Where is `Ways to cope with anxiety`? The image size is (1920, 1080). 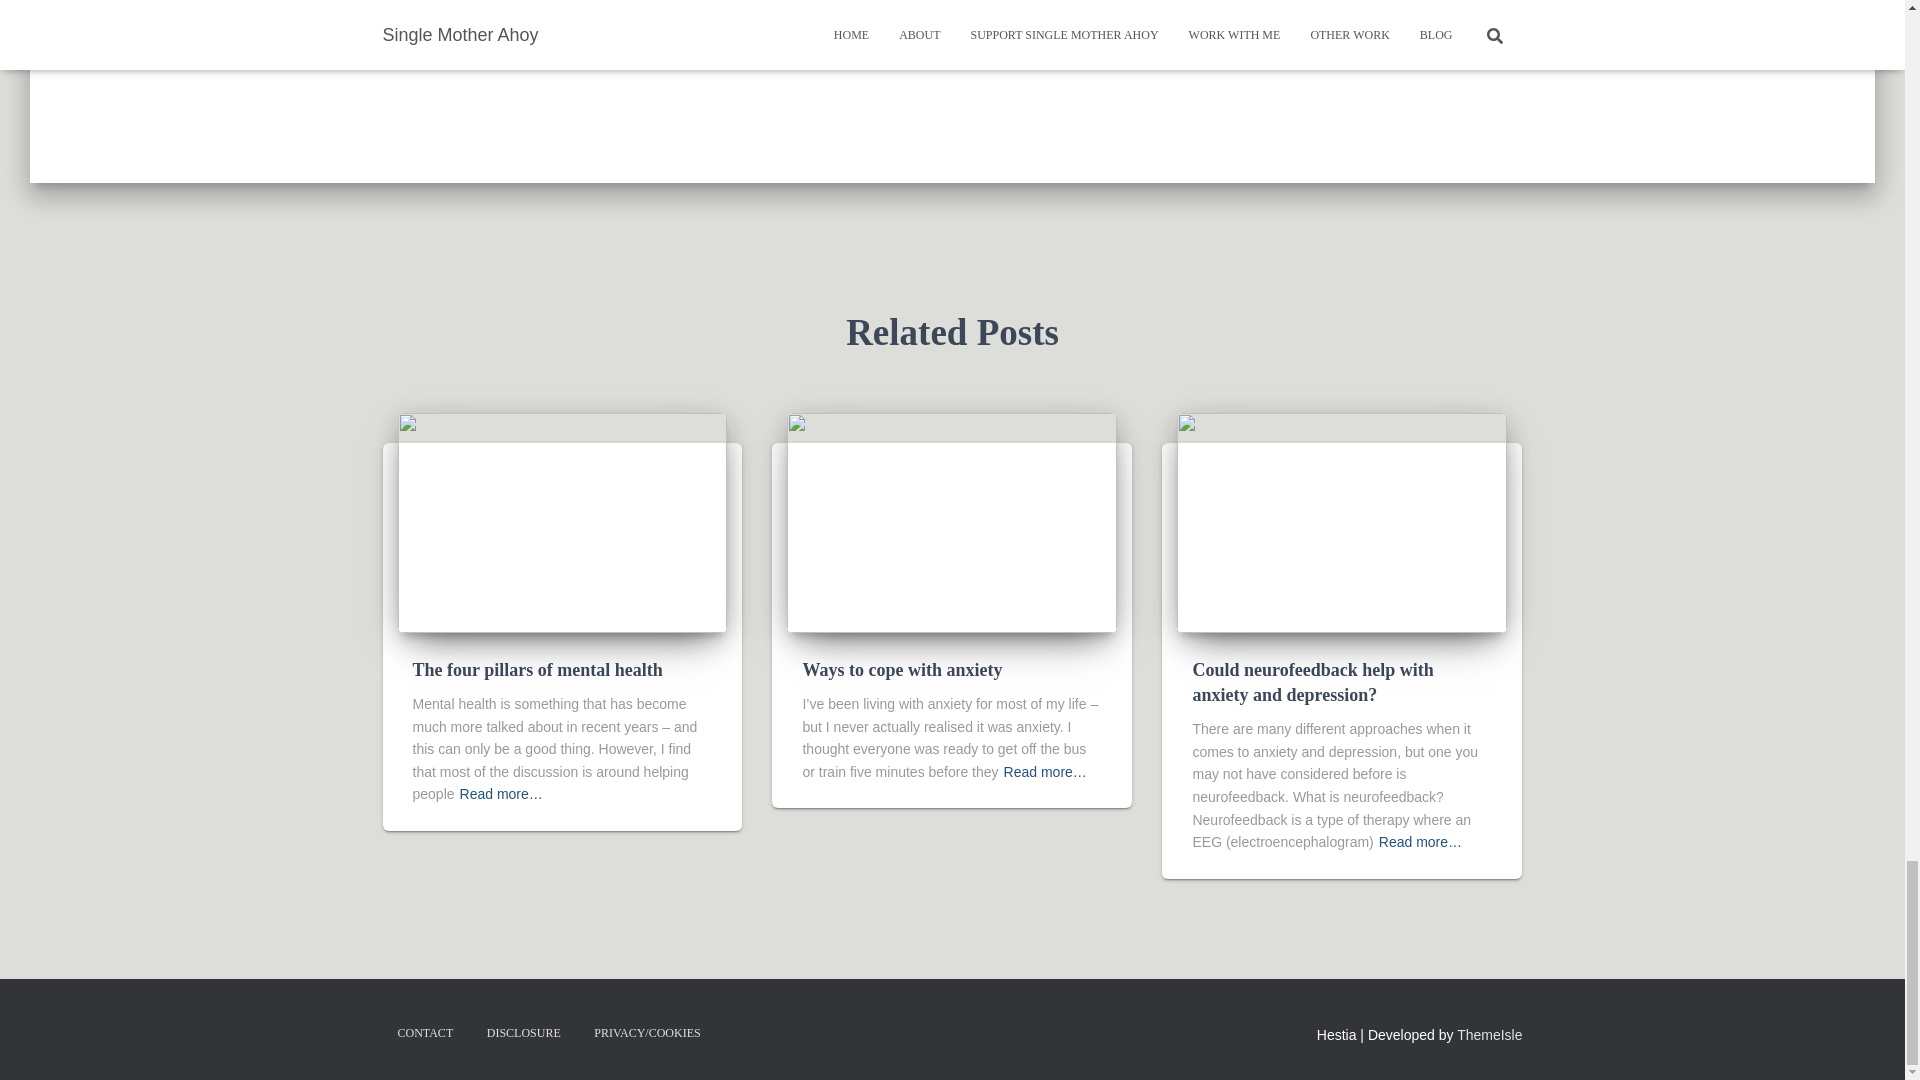
Ways to cope with anxiety is located at coordinates (952, 521).